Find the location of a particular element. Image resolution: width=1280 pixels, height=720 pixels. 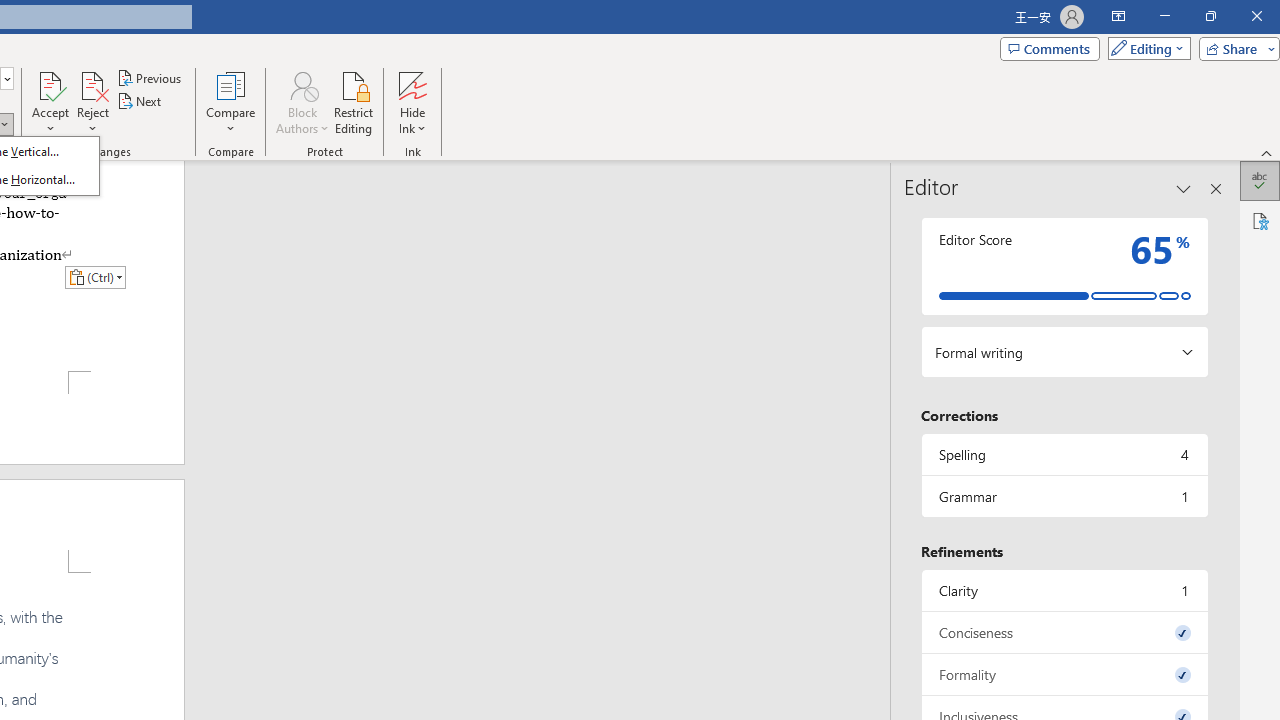

Previous is located at coordinates (150, 78).